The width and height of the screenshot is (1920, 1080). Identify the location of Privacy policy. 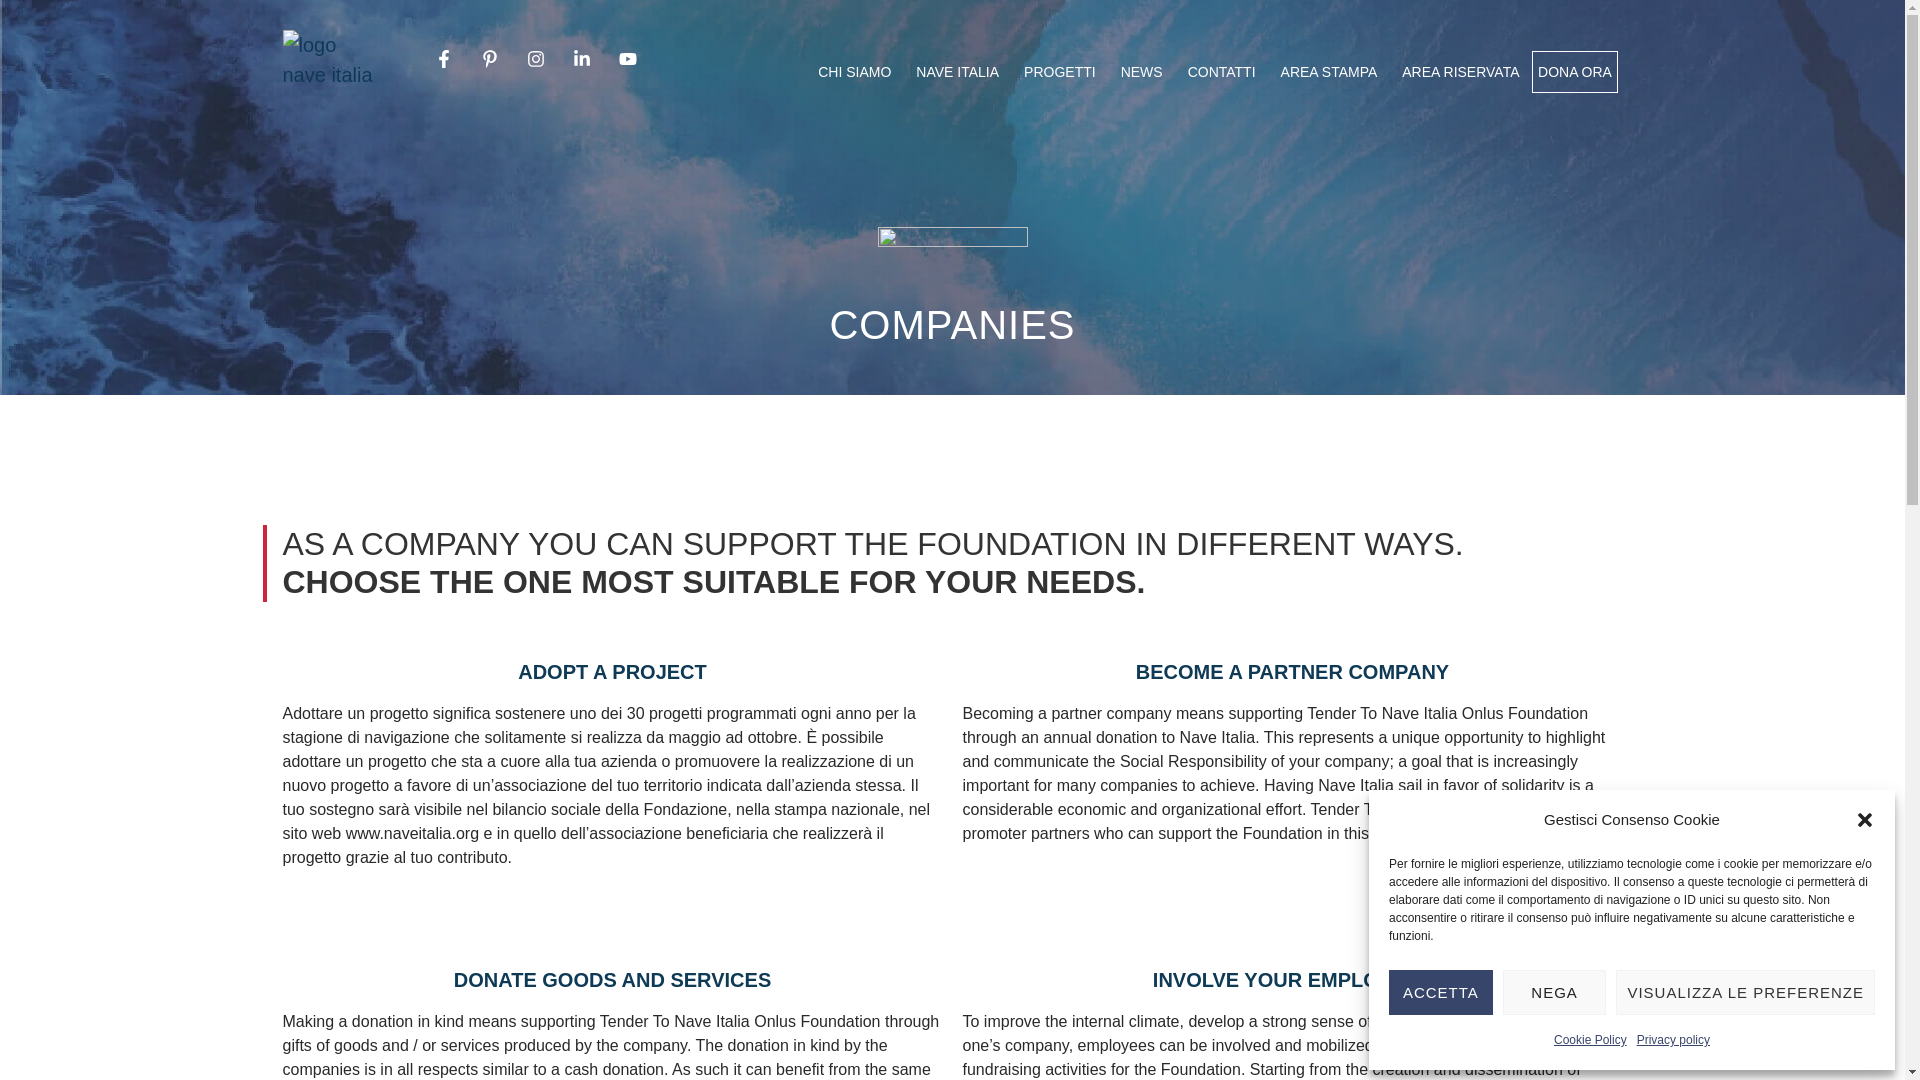
(1674, 1040).